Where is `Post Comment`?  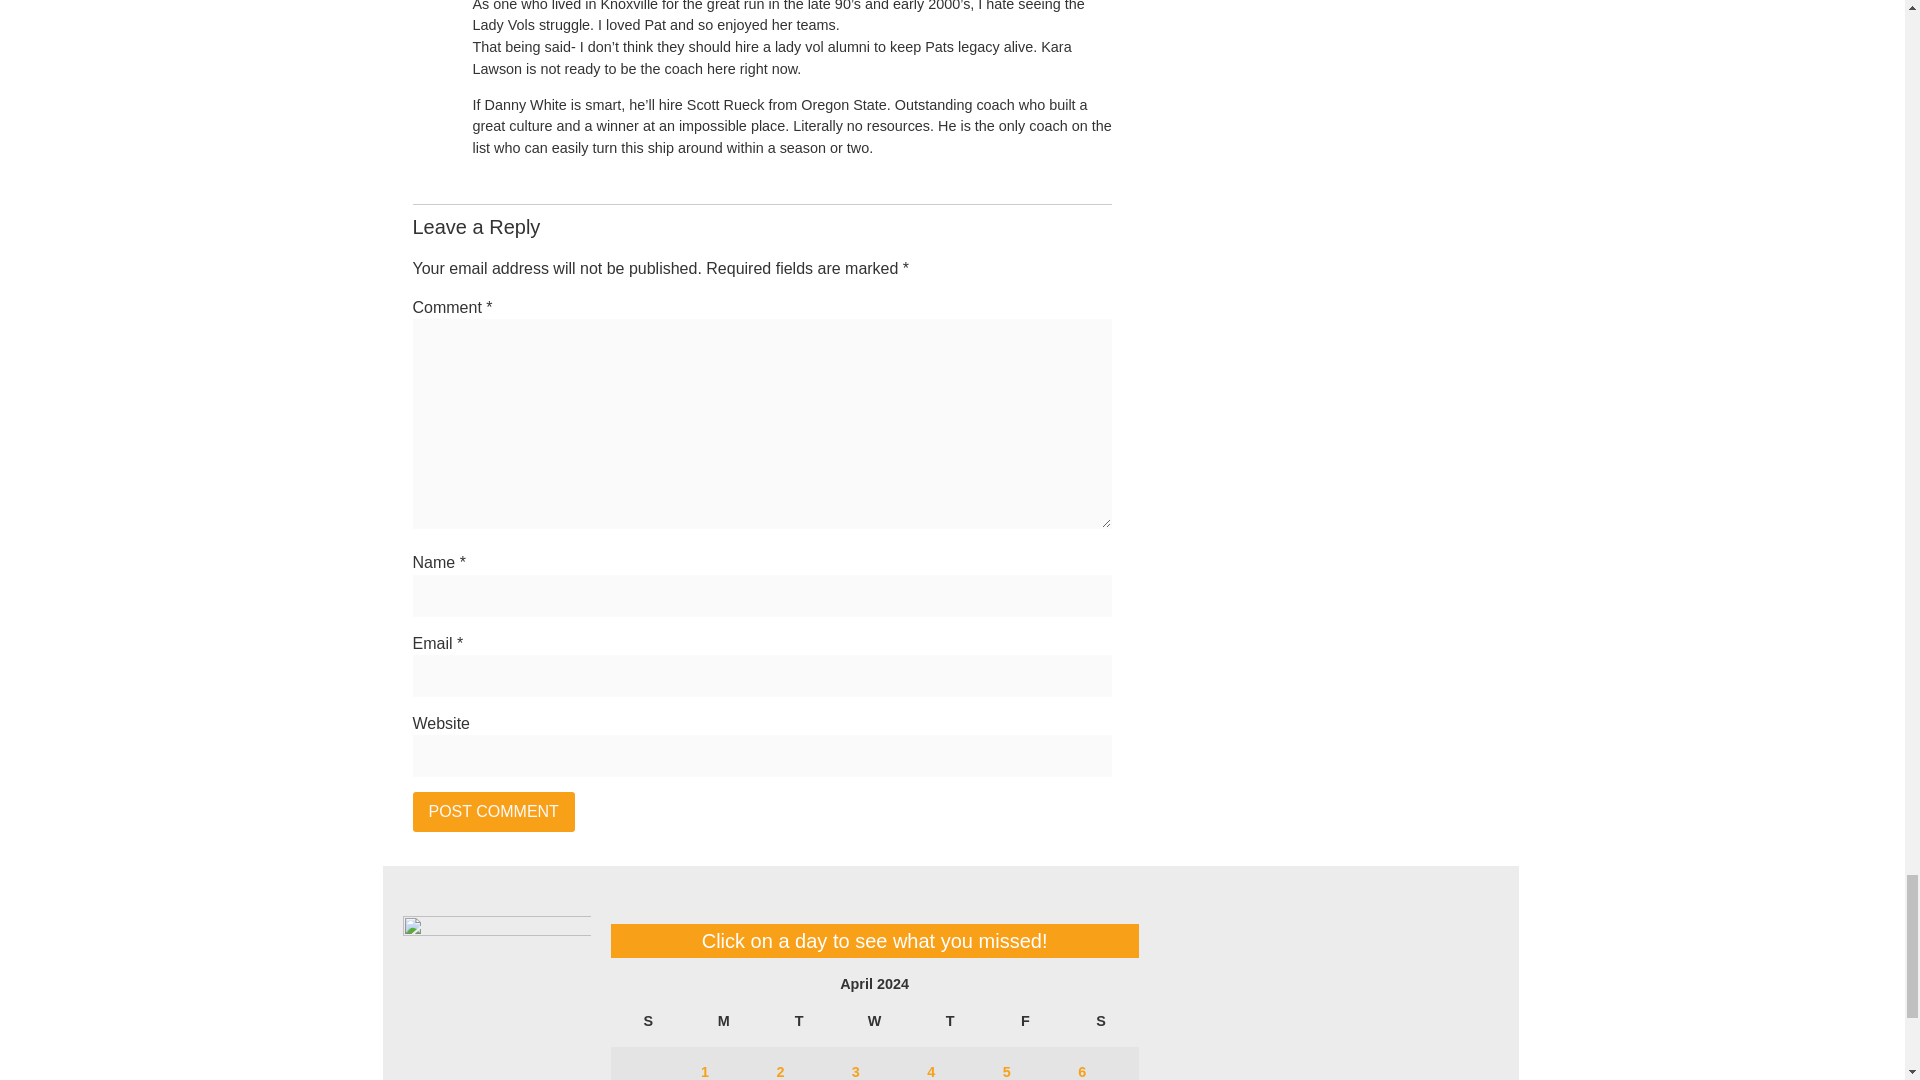 Post Comment is located at coordinates (493, 811).